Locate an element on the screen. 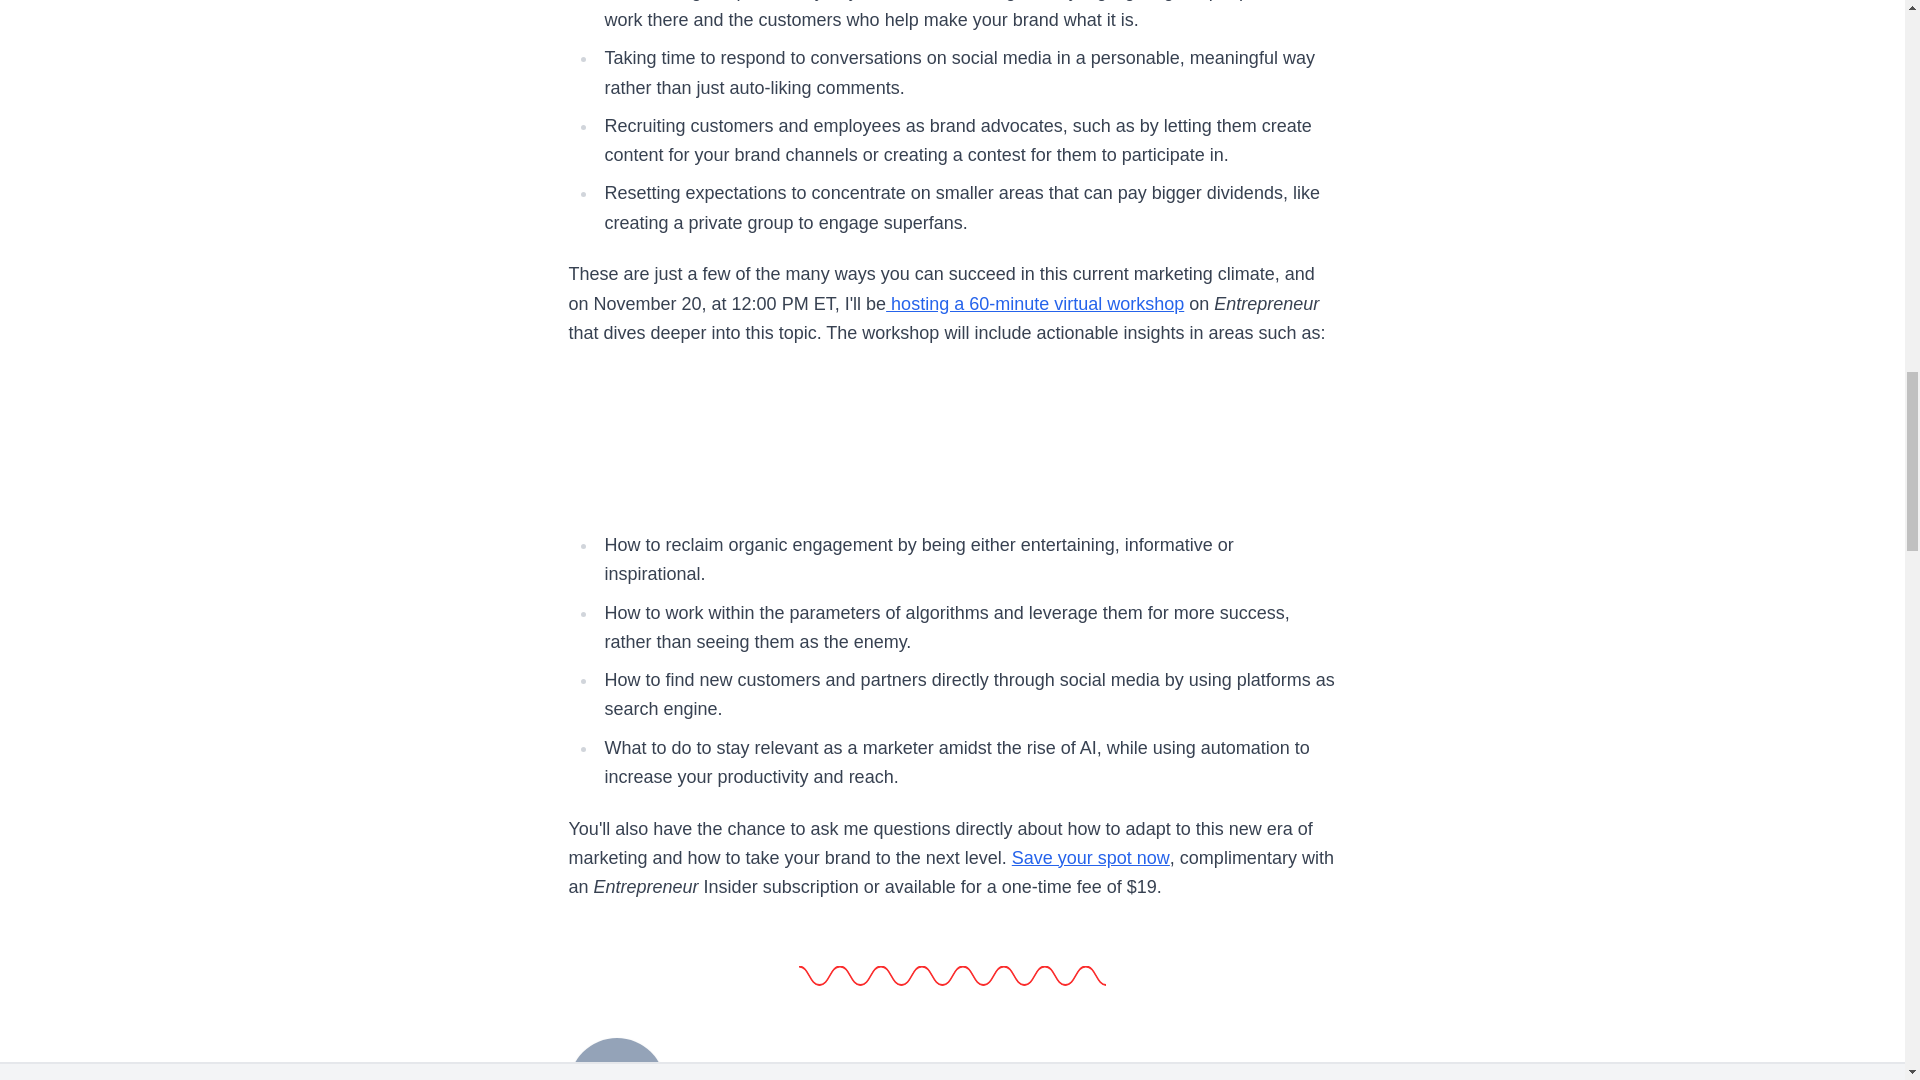 This screenshot has height=1080, width=1920. Carlos Gil is located at coordinates (736, 1069).